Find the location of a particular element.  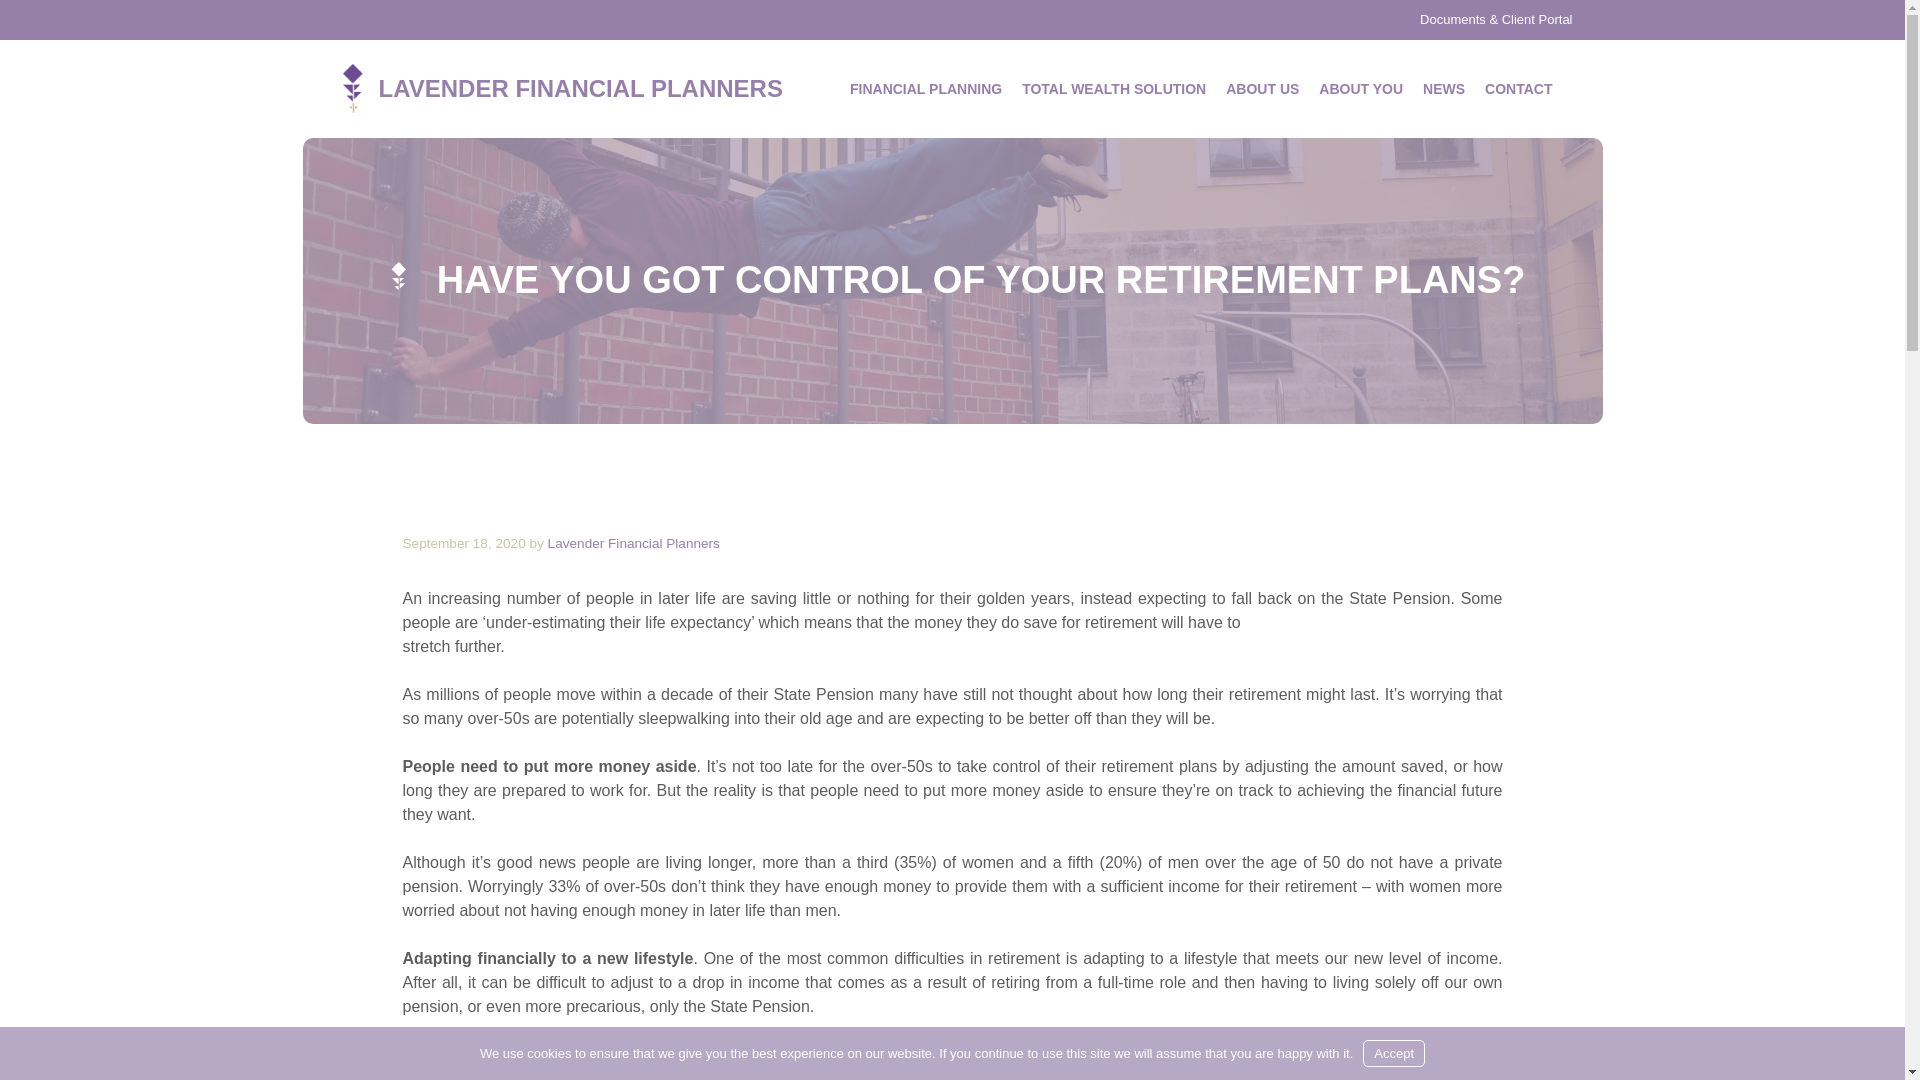

TOTAL WEALTH SOLUTION is located at coordinates (1113, 88).